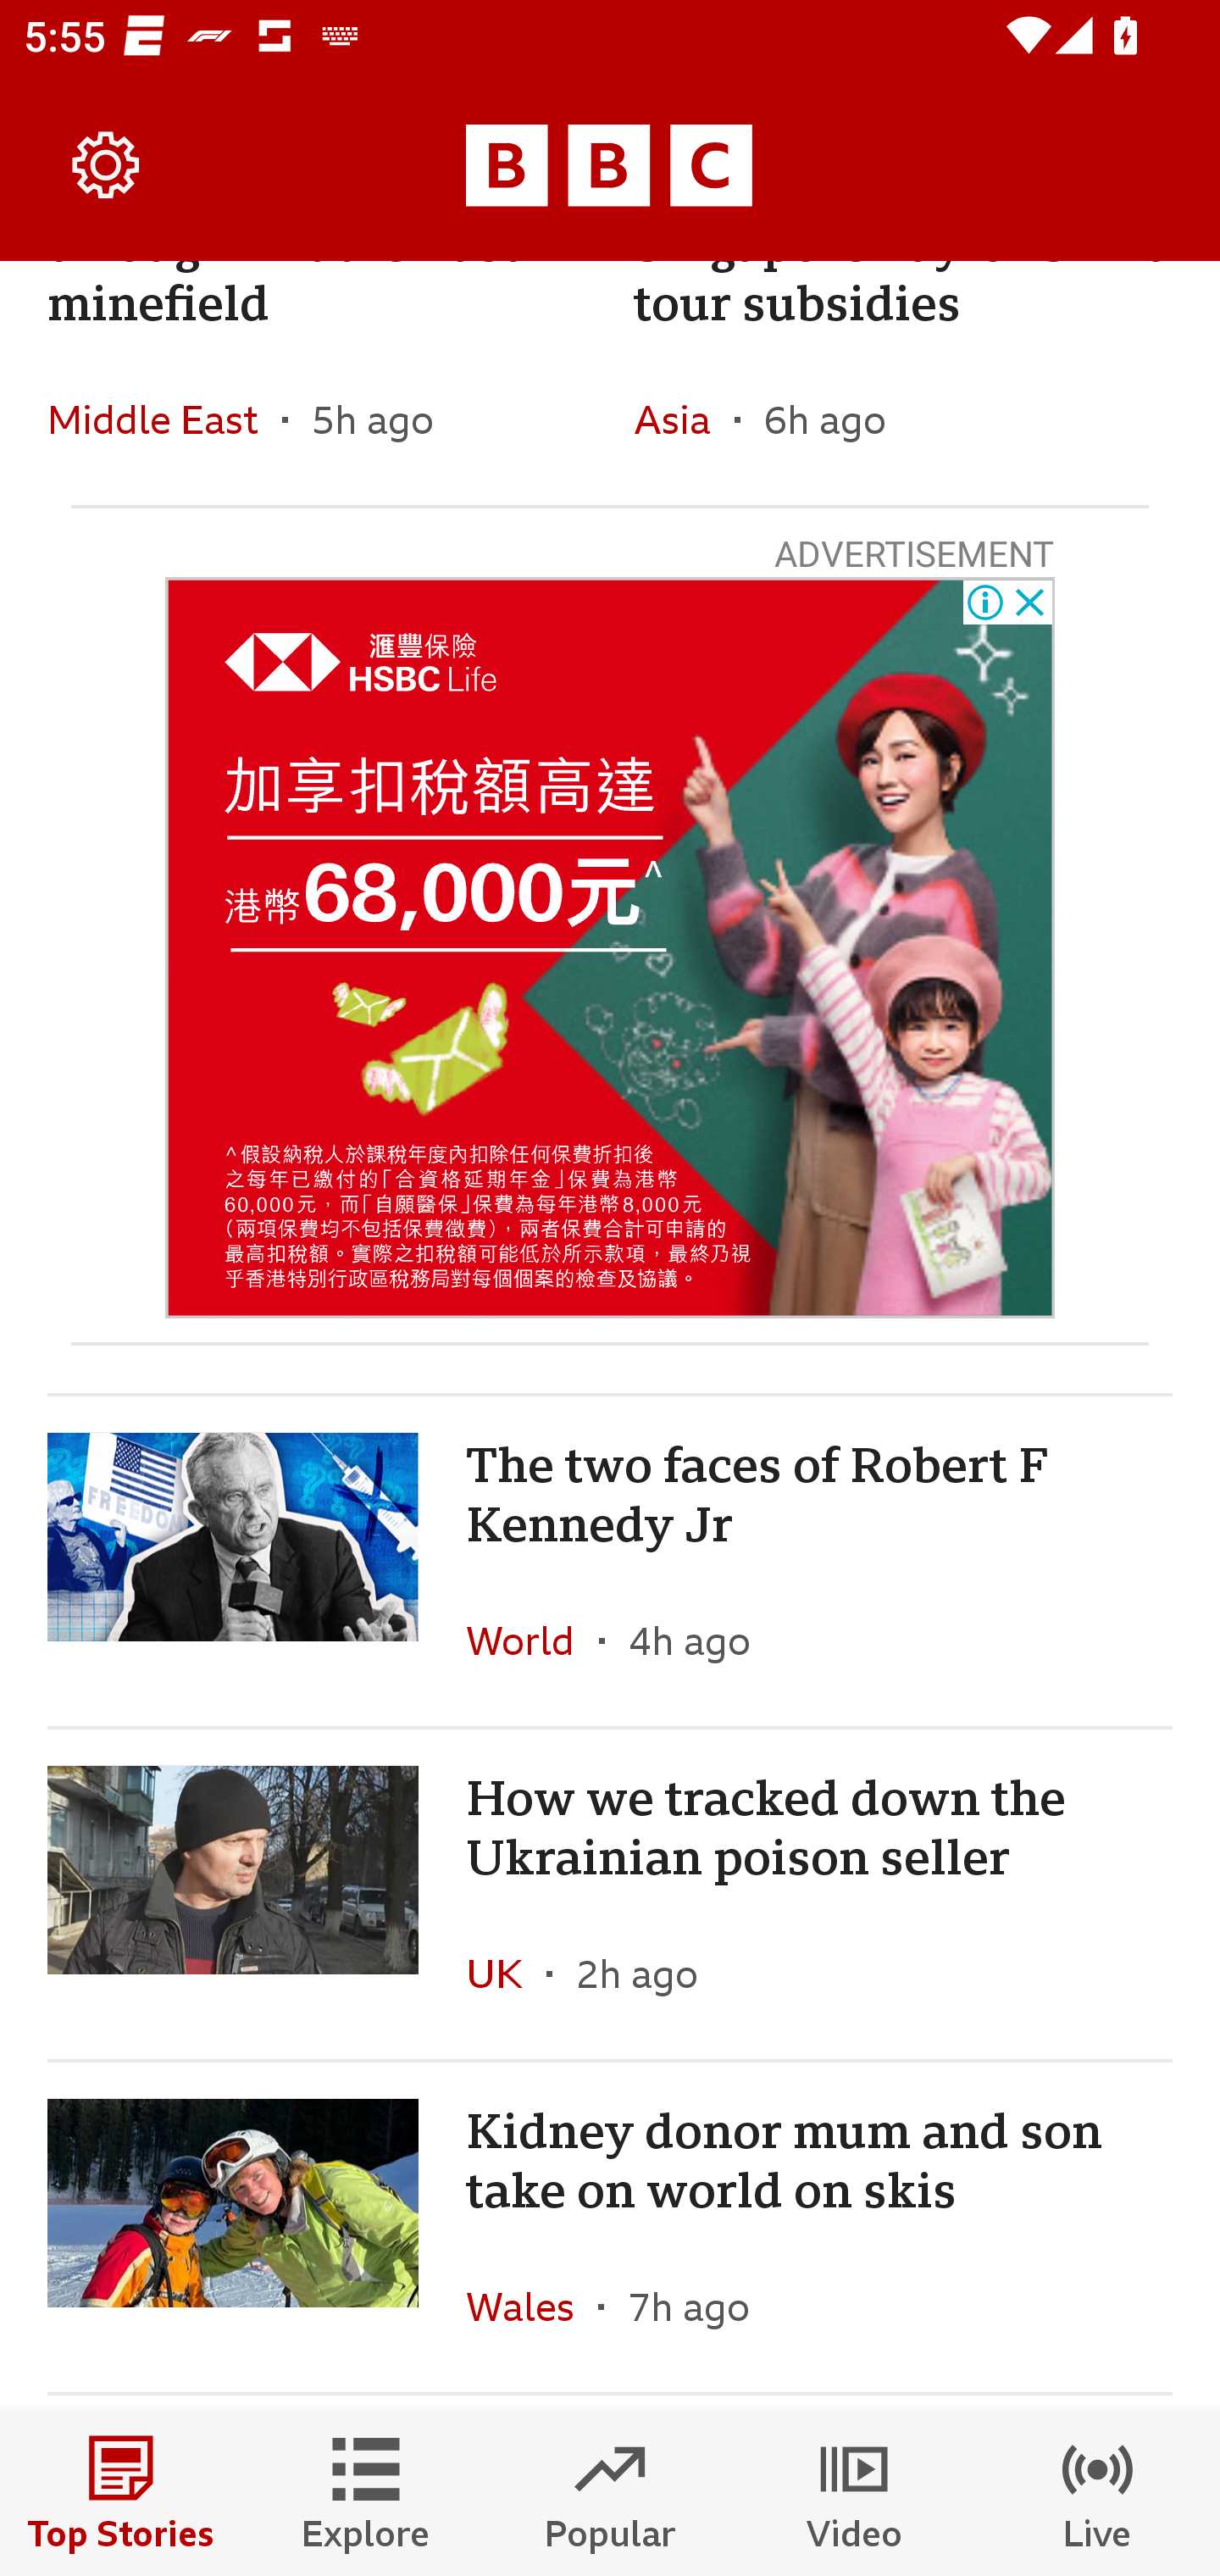 The image size is (1220, 2576). Describe the element at coordinates (532, 1641) in the screenshot. I see `World In the section World` at that location.